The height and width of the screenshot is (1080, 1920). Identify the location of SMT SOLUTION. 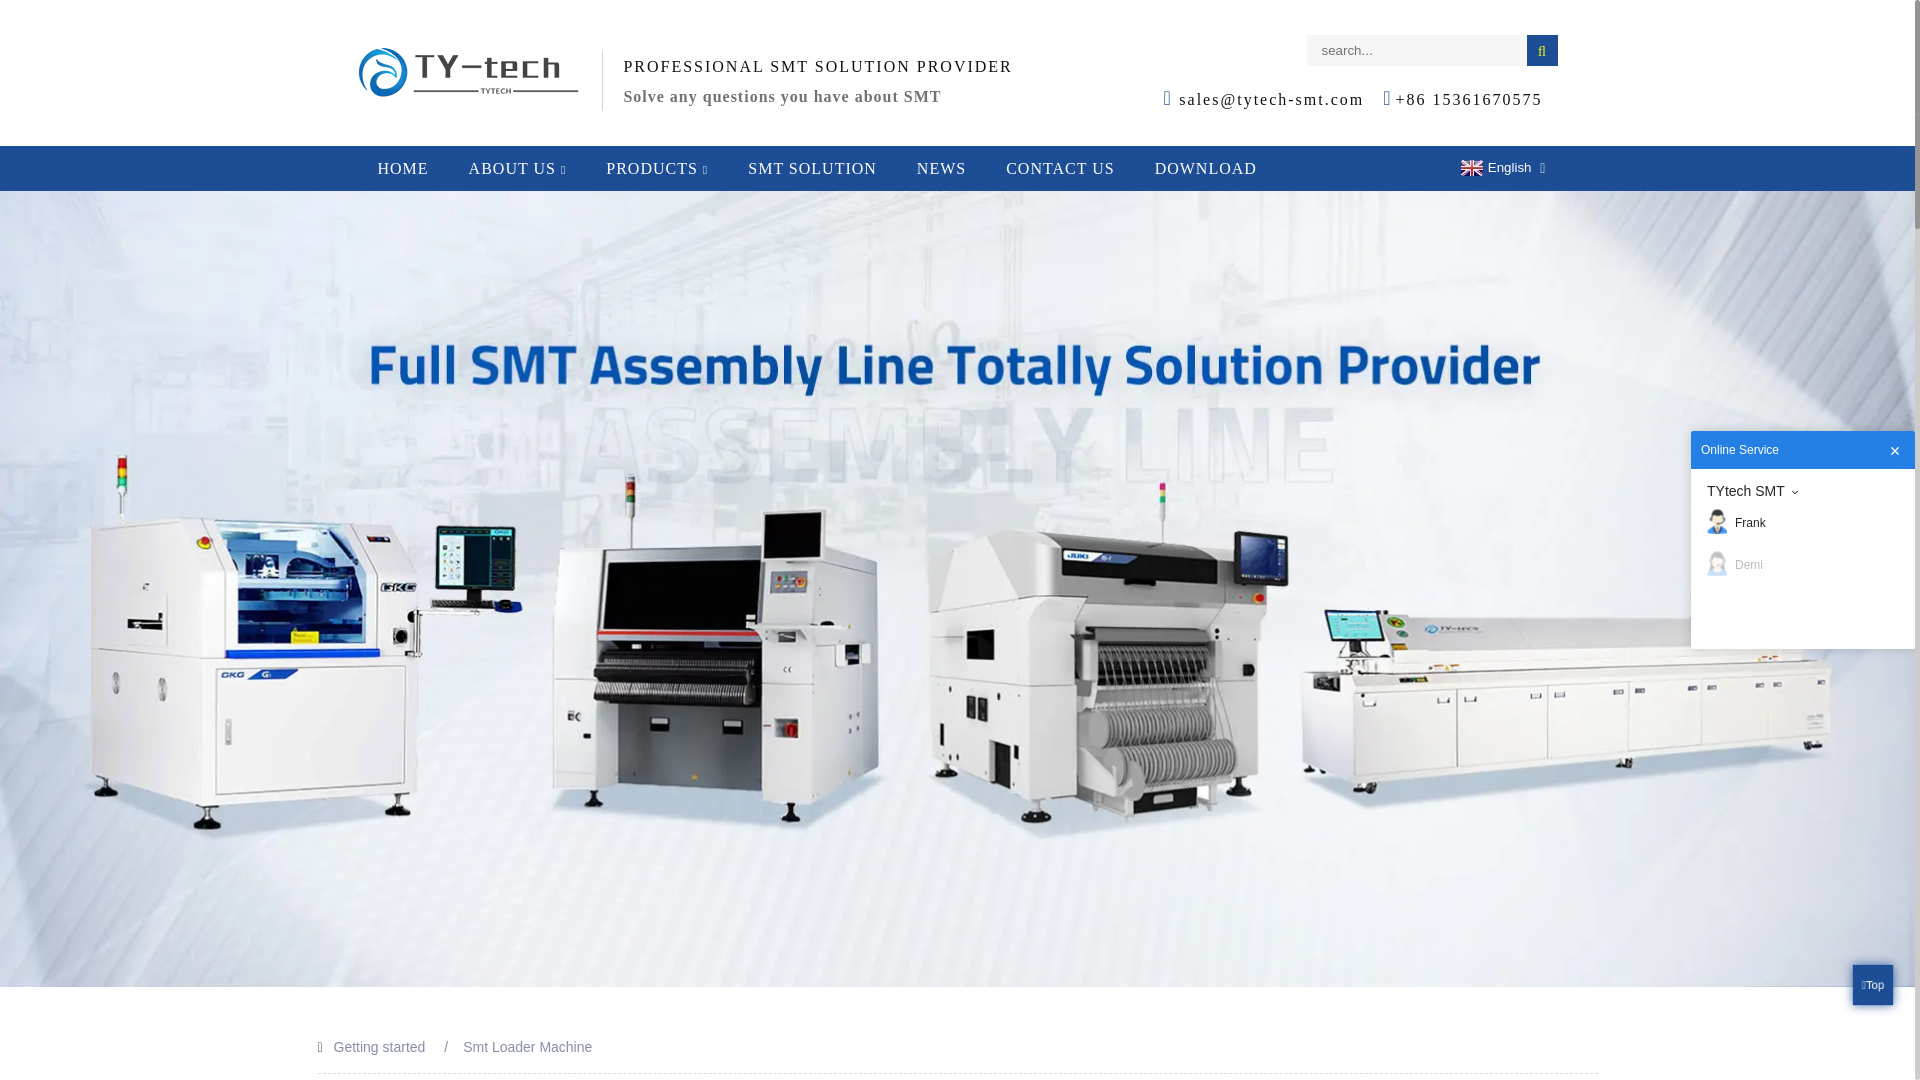
(812, 168).